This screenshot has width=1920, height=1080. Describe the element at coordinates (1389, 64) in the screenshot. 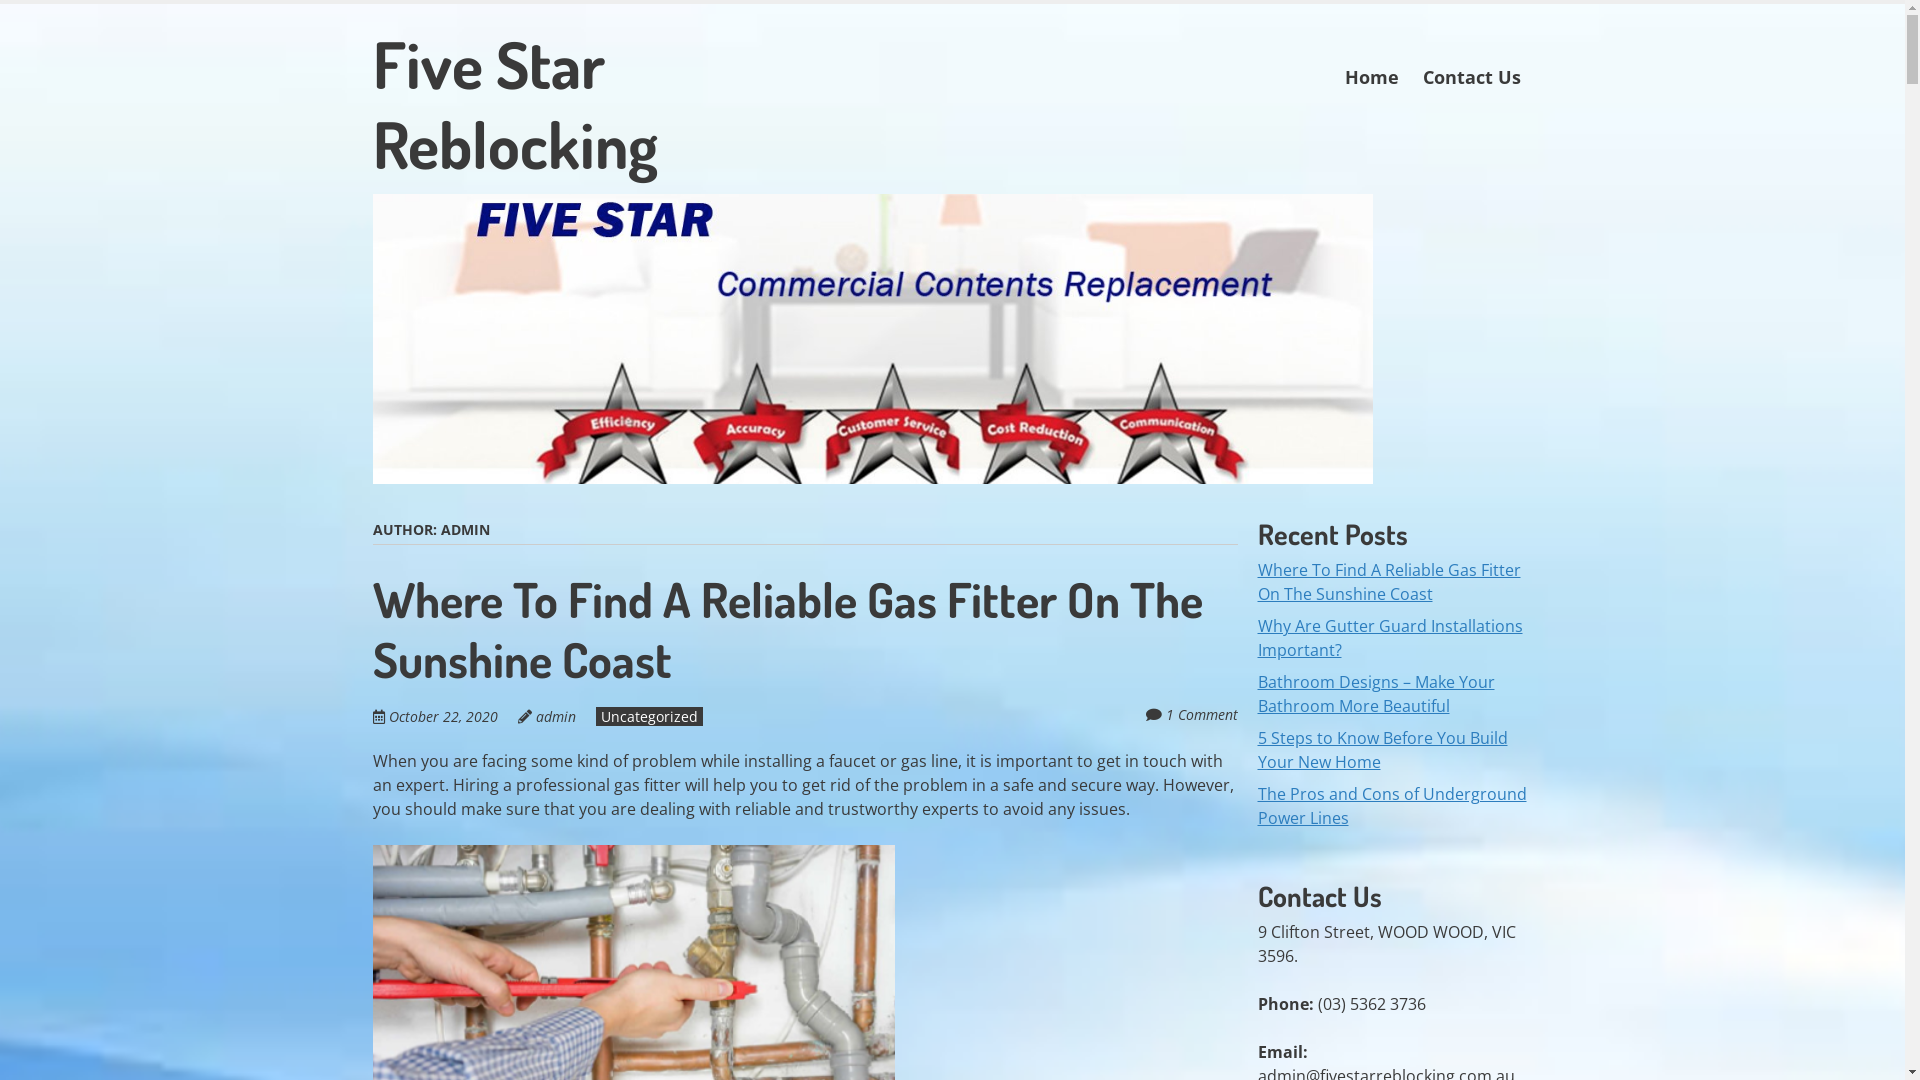

I see `Skip to content` at that location.